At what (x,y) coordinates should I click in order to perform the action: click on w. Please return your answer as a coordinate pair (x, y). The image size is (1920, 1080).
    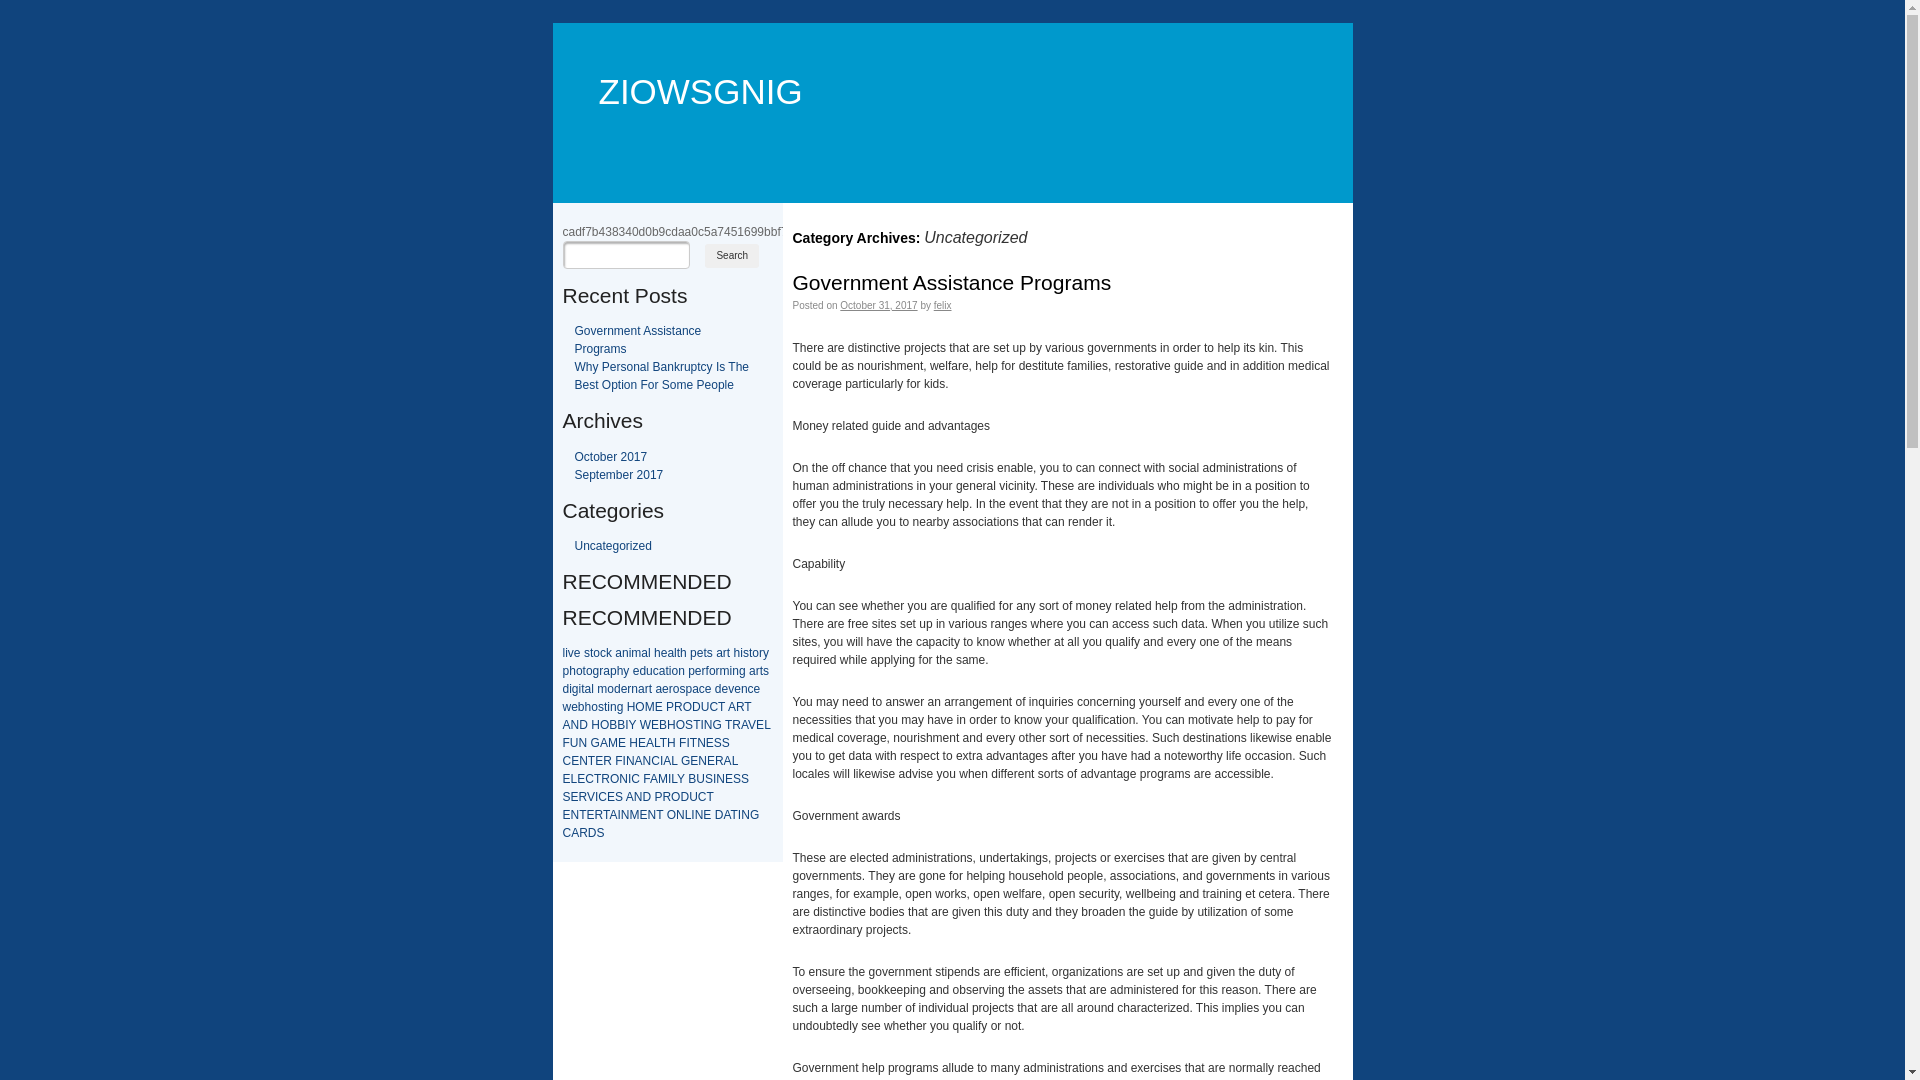
    Looking at the image, I should click on (566, 707).